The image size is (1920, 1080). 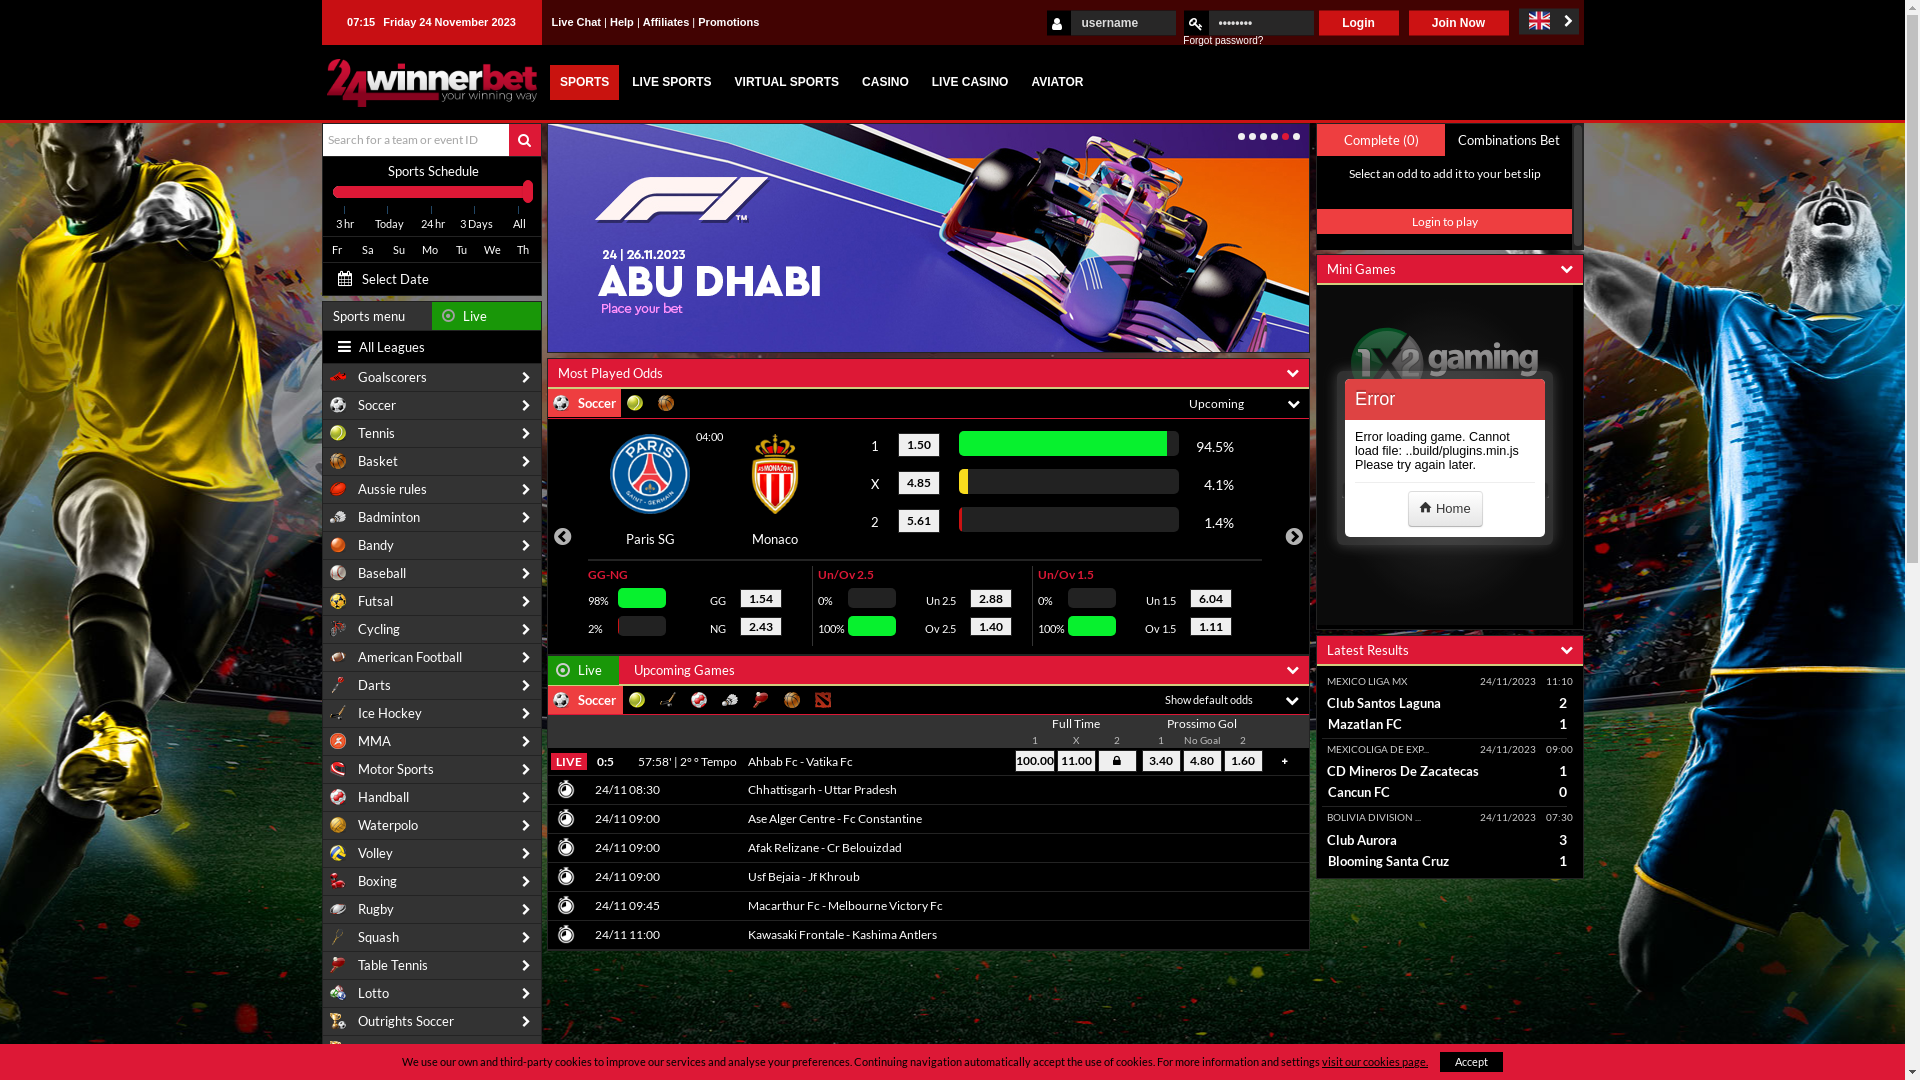 What do you see at coordinates (430, 250) in the screenshot?
I see `Mo` at bounding box center [430, 250].